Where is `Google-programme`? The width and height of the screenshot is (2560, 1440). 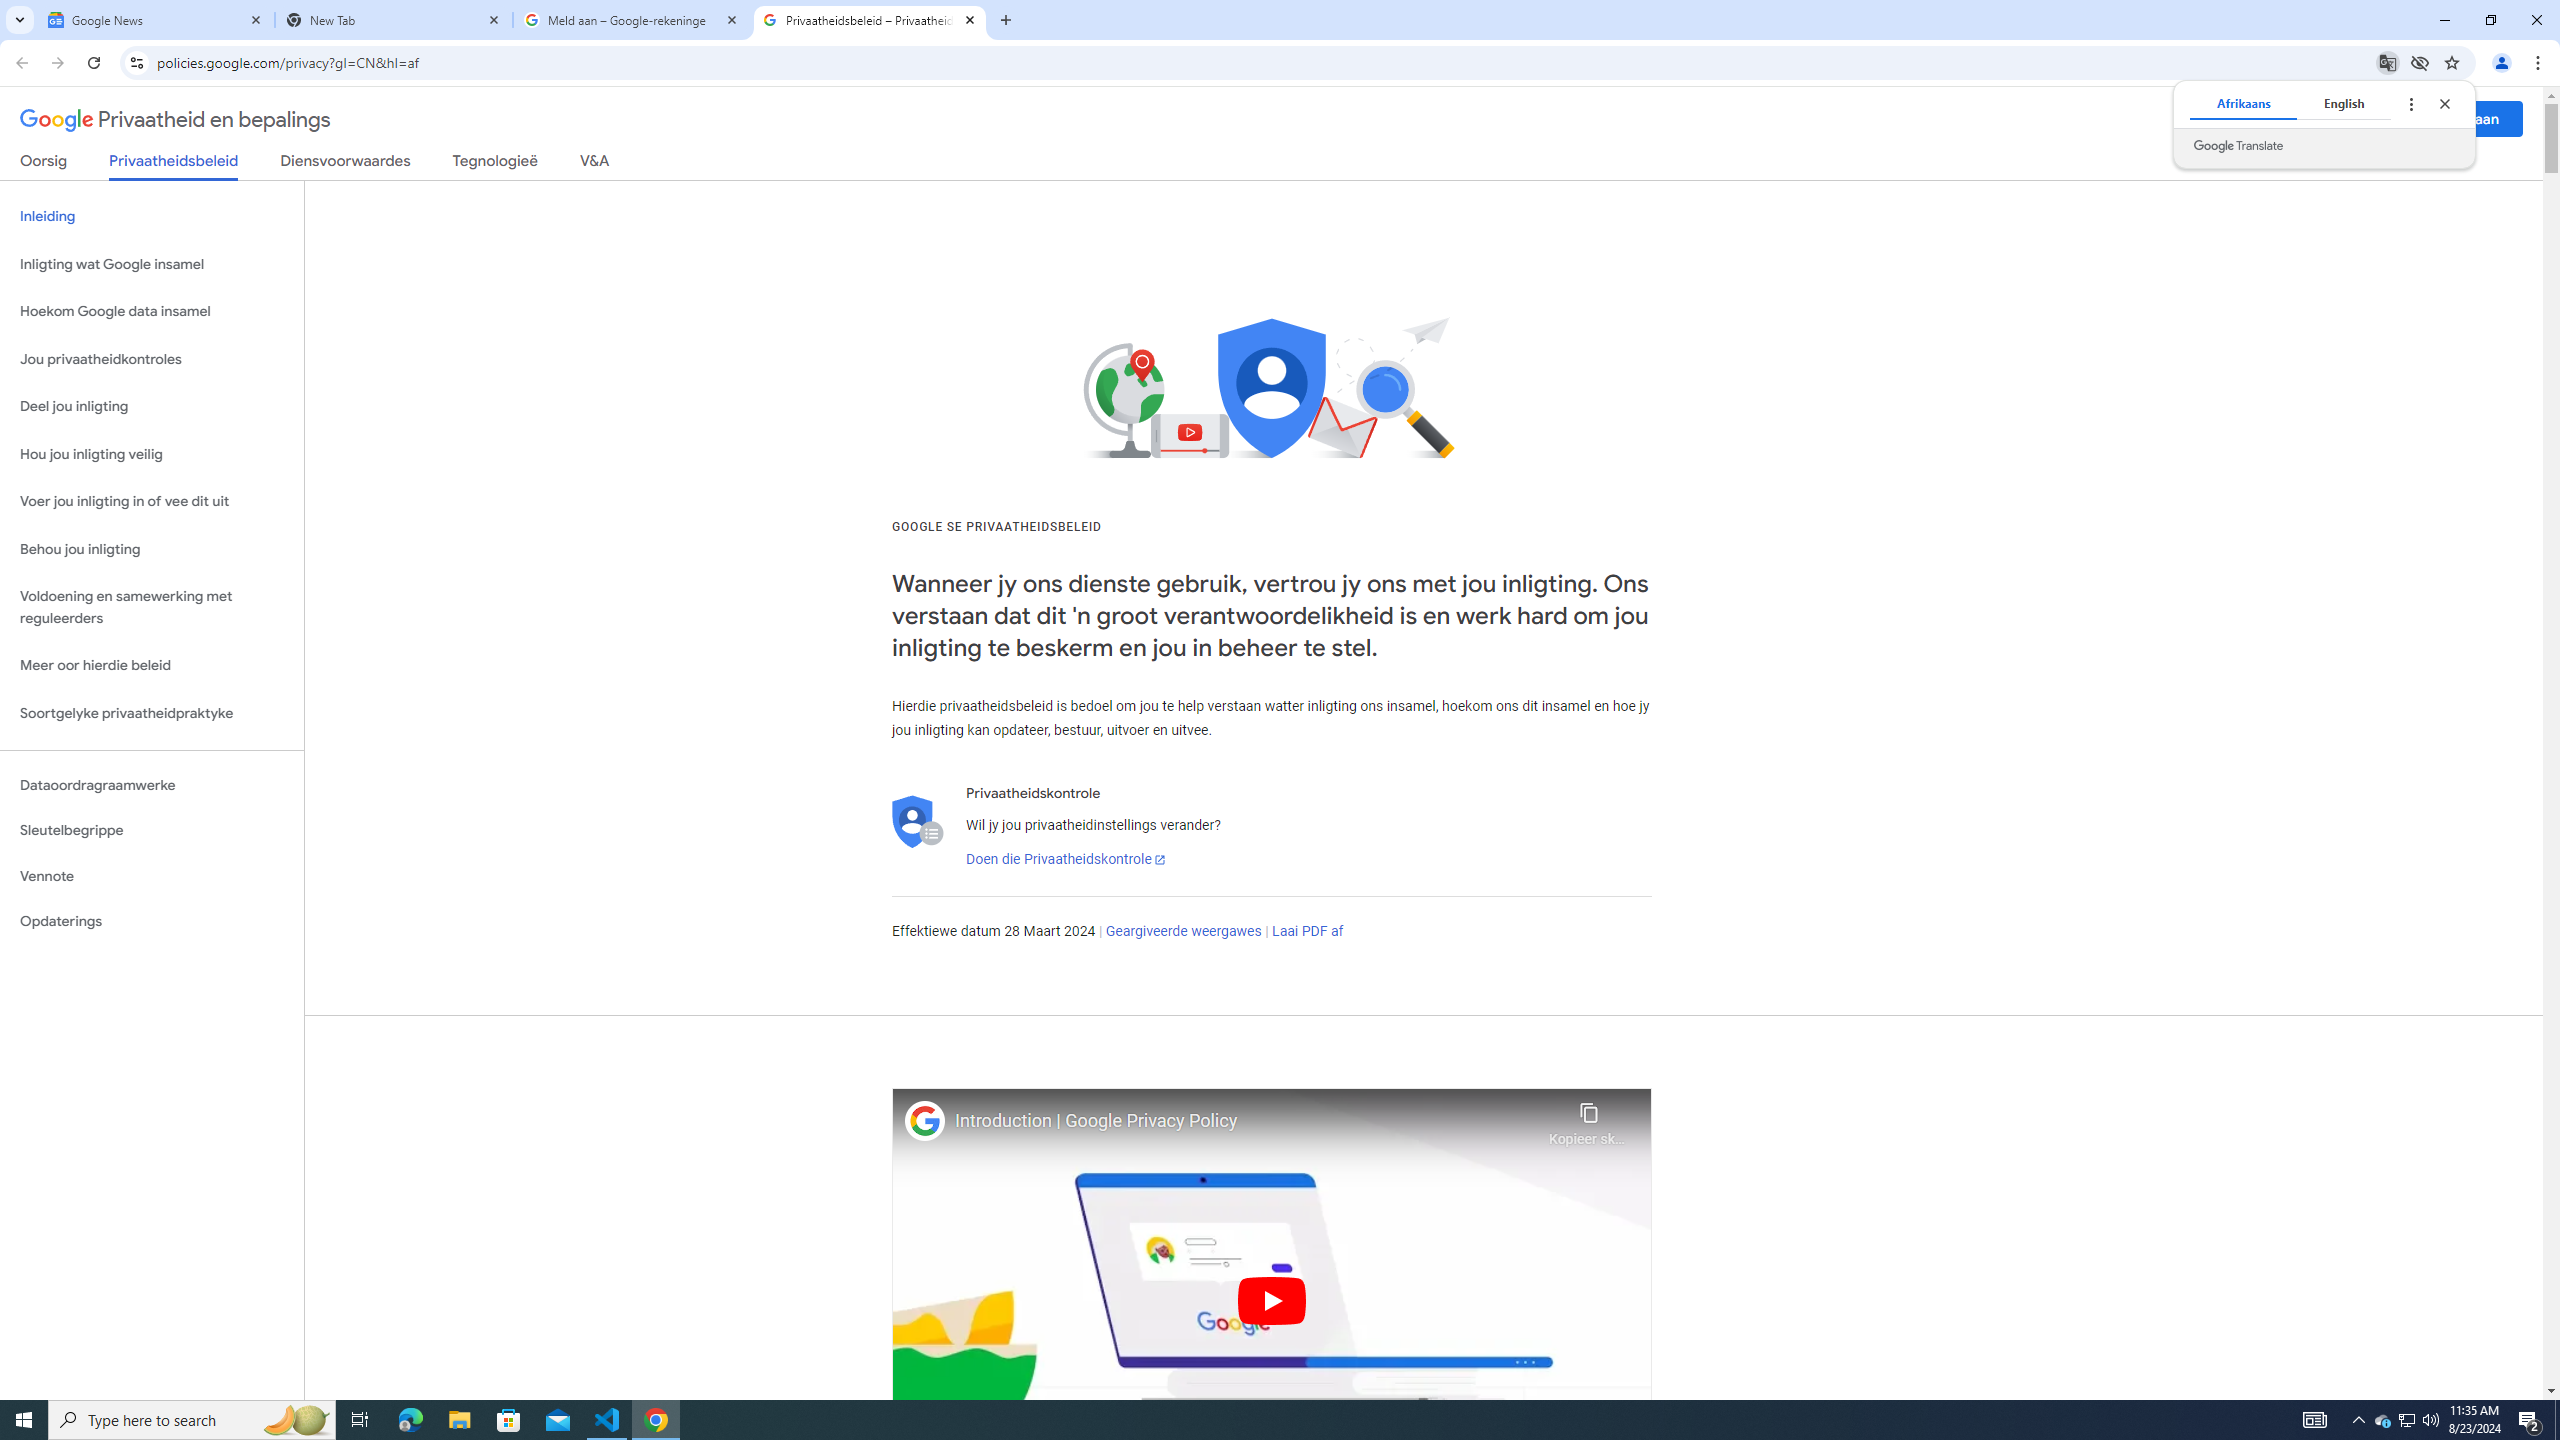 Google-programme is located at coordinates (2382, 119).